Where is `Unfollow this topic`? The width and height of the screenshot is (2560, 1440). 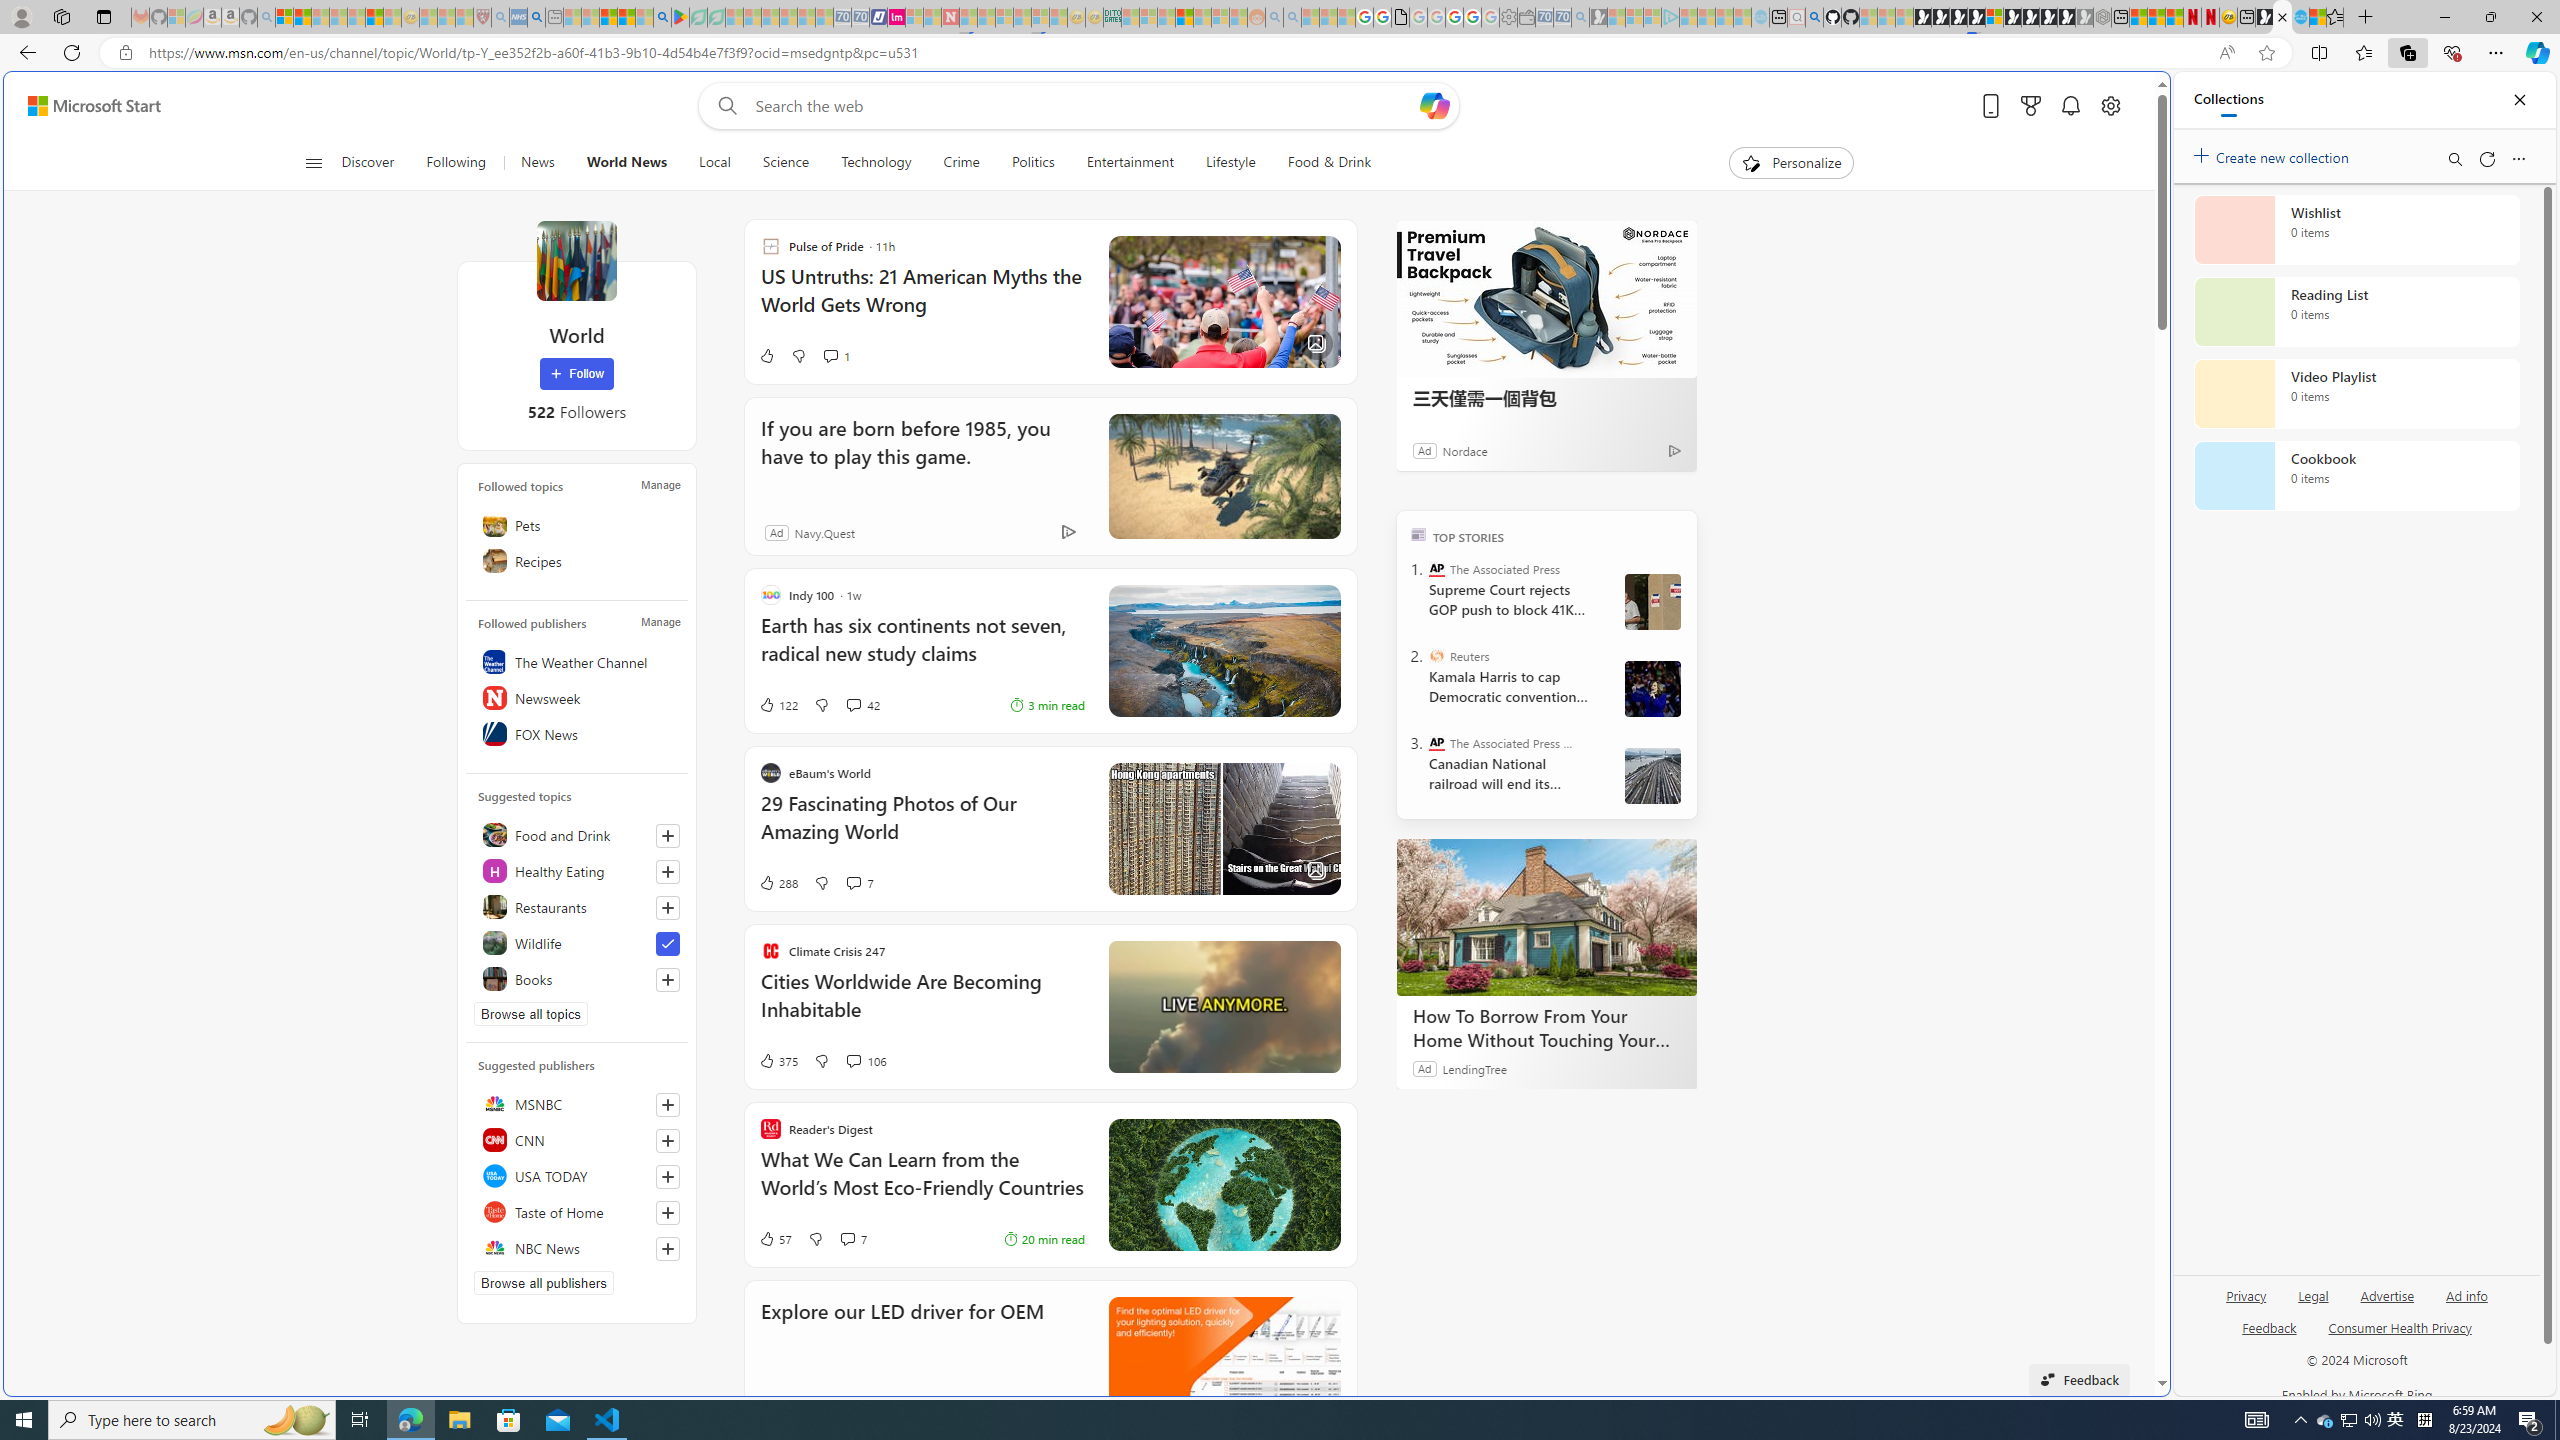
Unfollow this topic is located at coordinates (668, 944).